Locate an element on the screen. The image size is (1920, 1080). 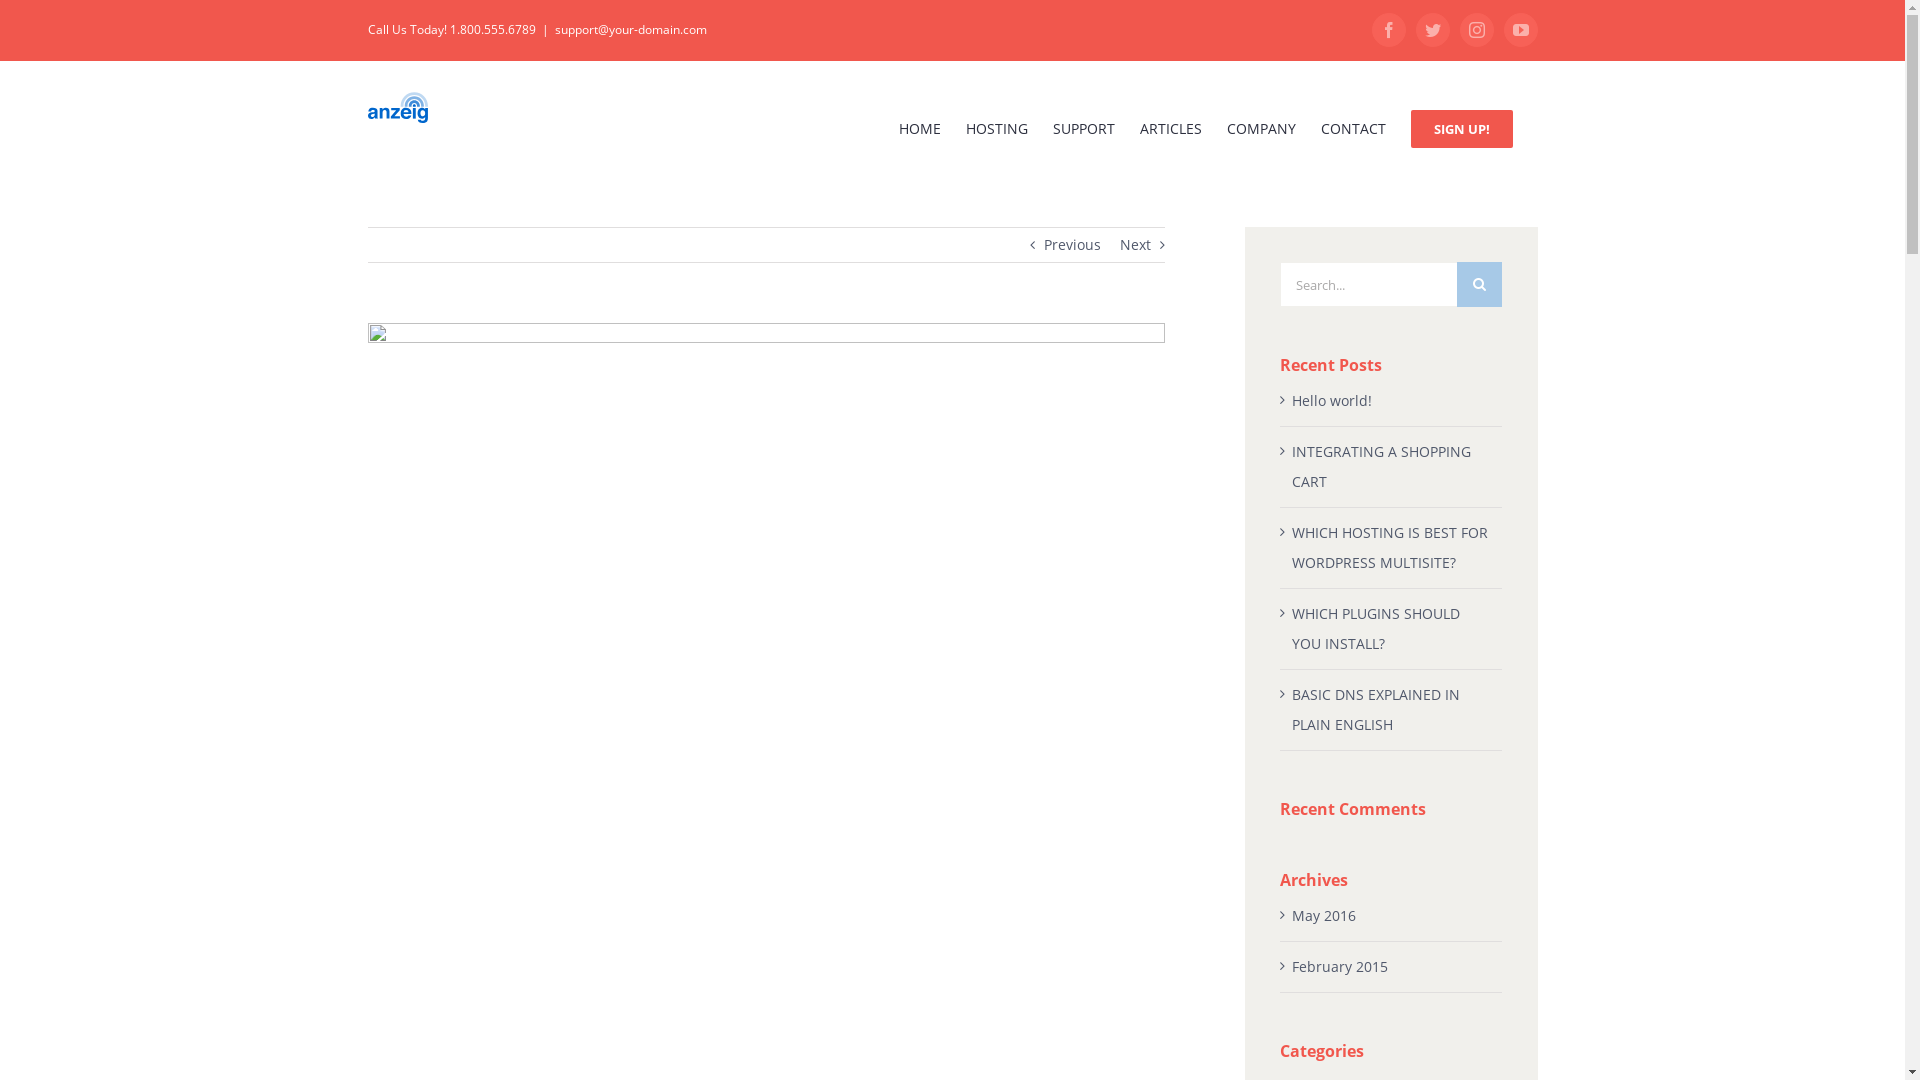
Instagram is located at coordinates (1477, 30).